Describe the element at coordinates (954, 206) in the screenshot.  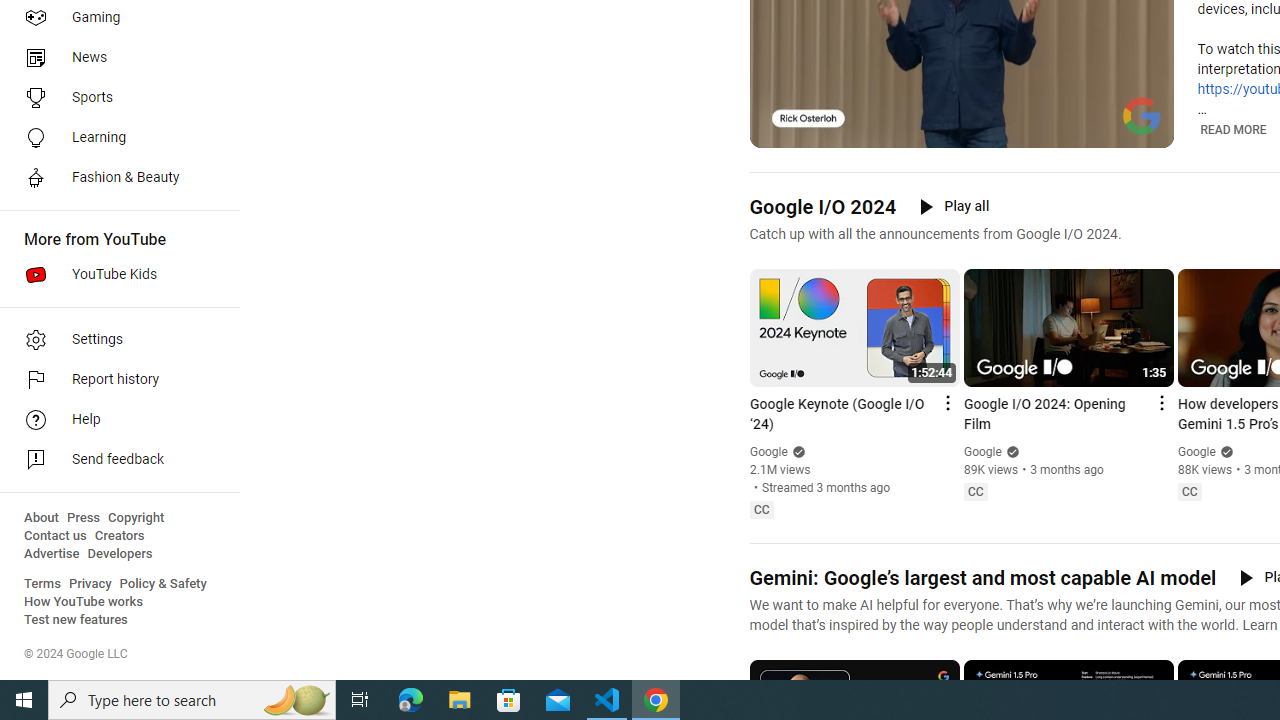
I see `Play all` at that location.